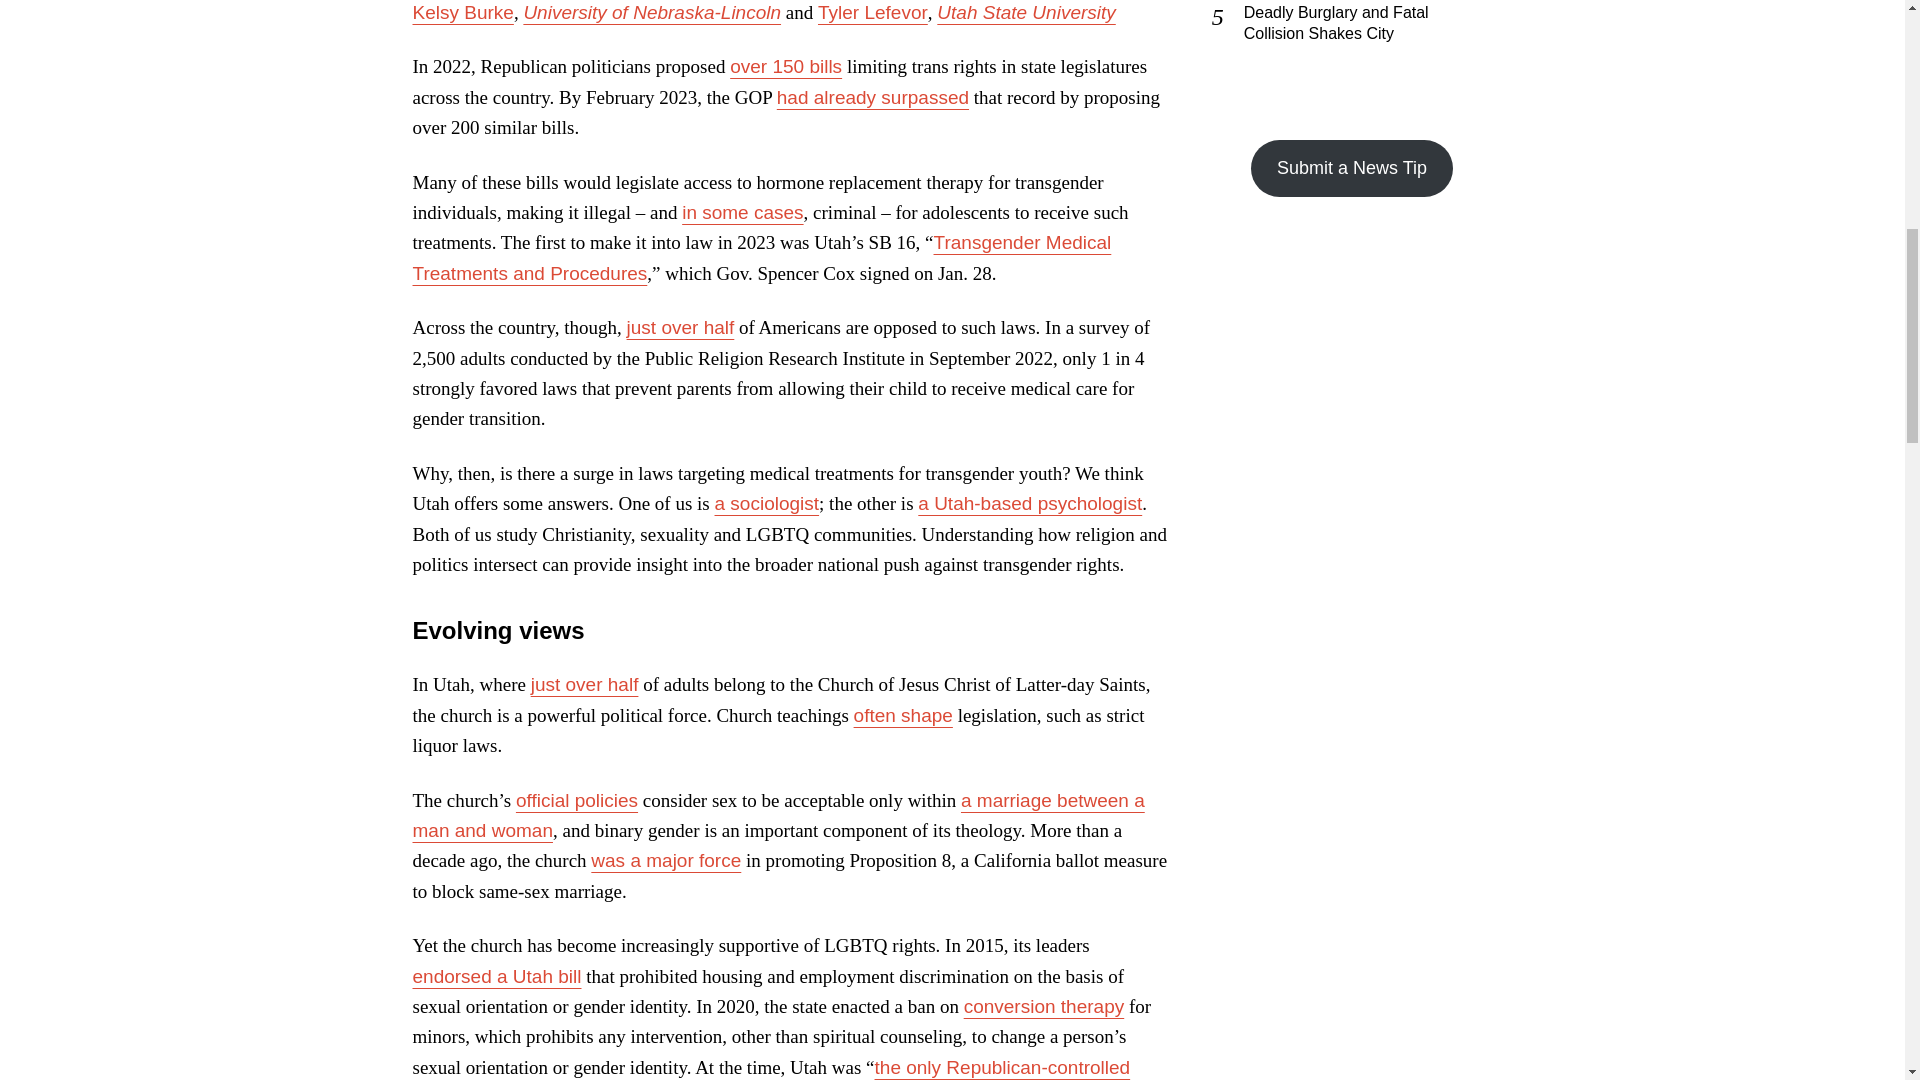 This screenshot has height=1080, width=1920. Describe the element at coordinates (762, 257) in the screenshot. I see `Transgender Medical Treatments and Procedures` at that location.